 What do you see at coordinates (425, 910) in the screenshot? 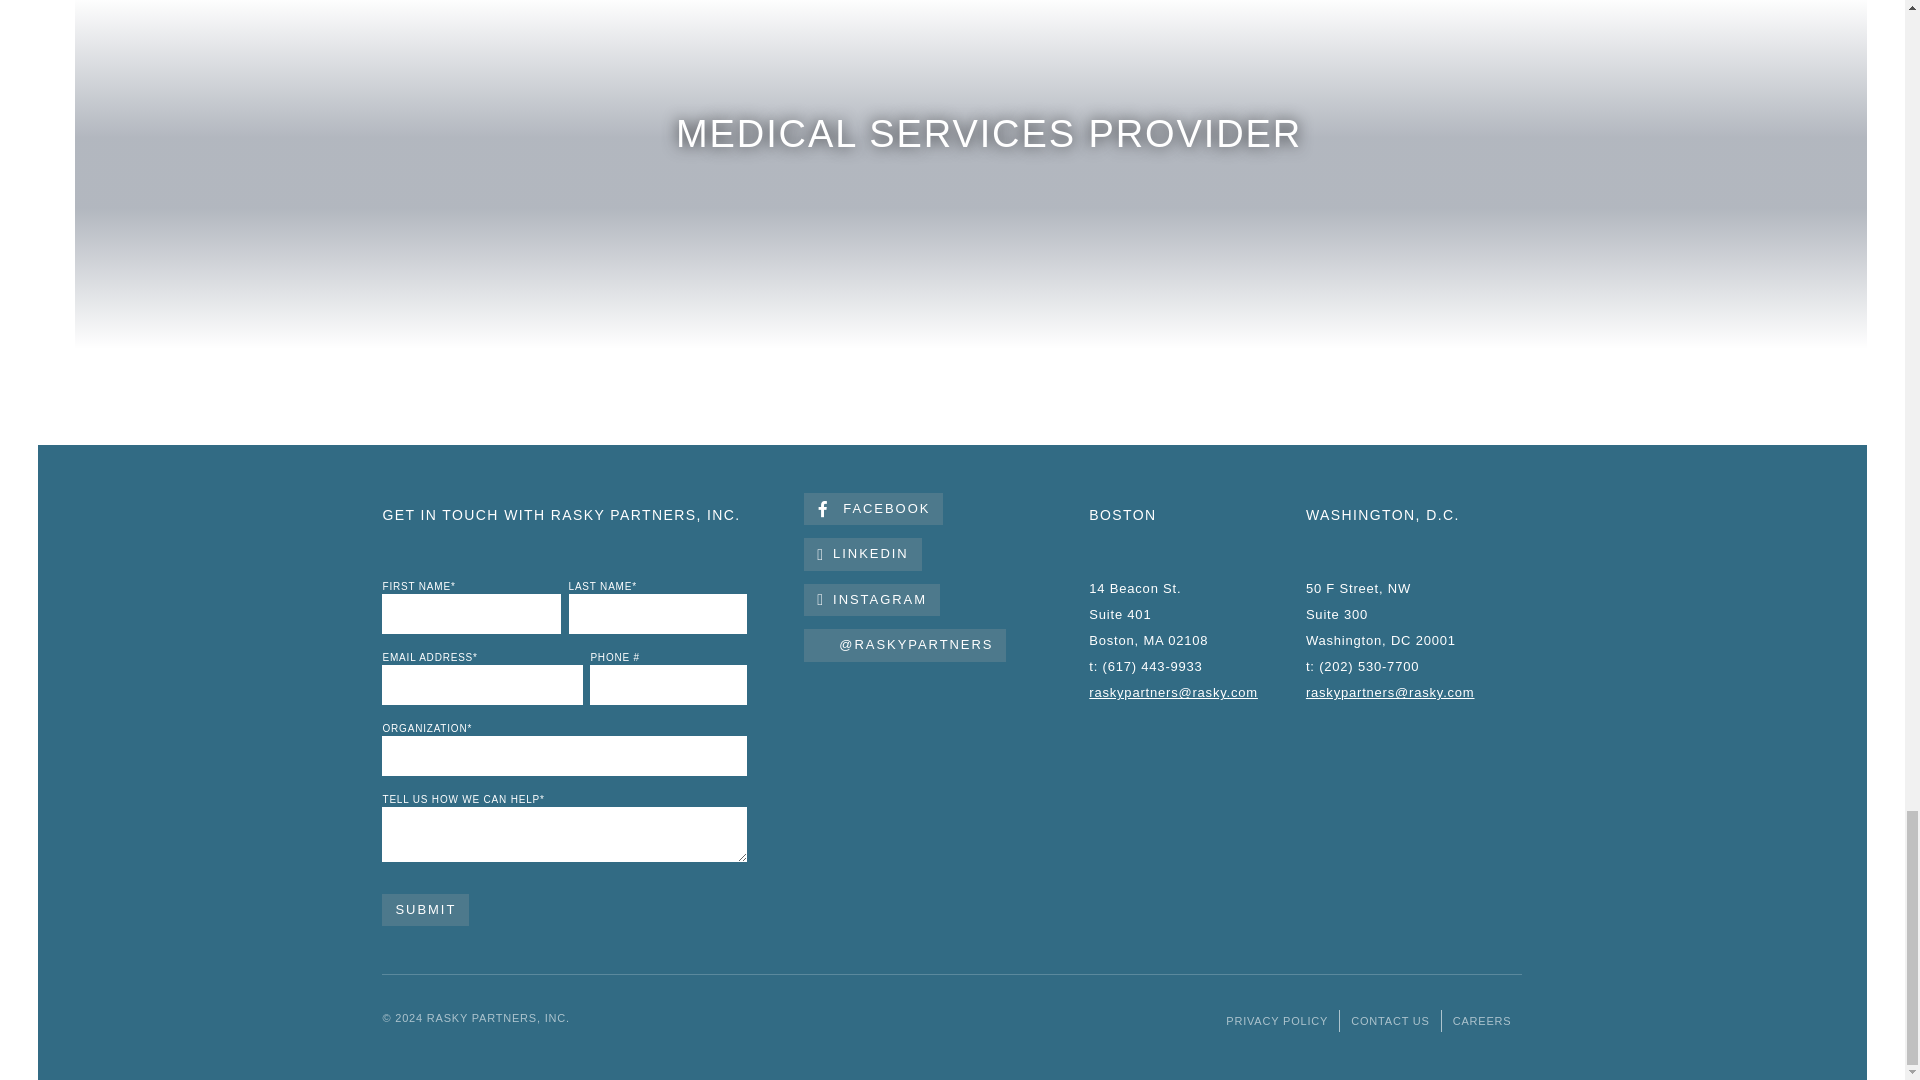
I see `Submit` at bounding box center [425, 910].